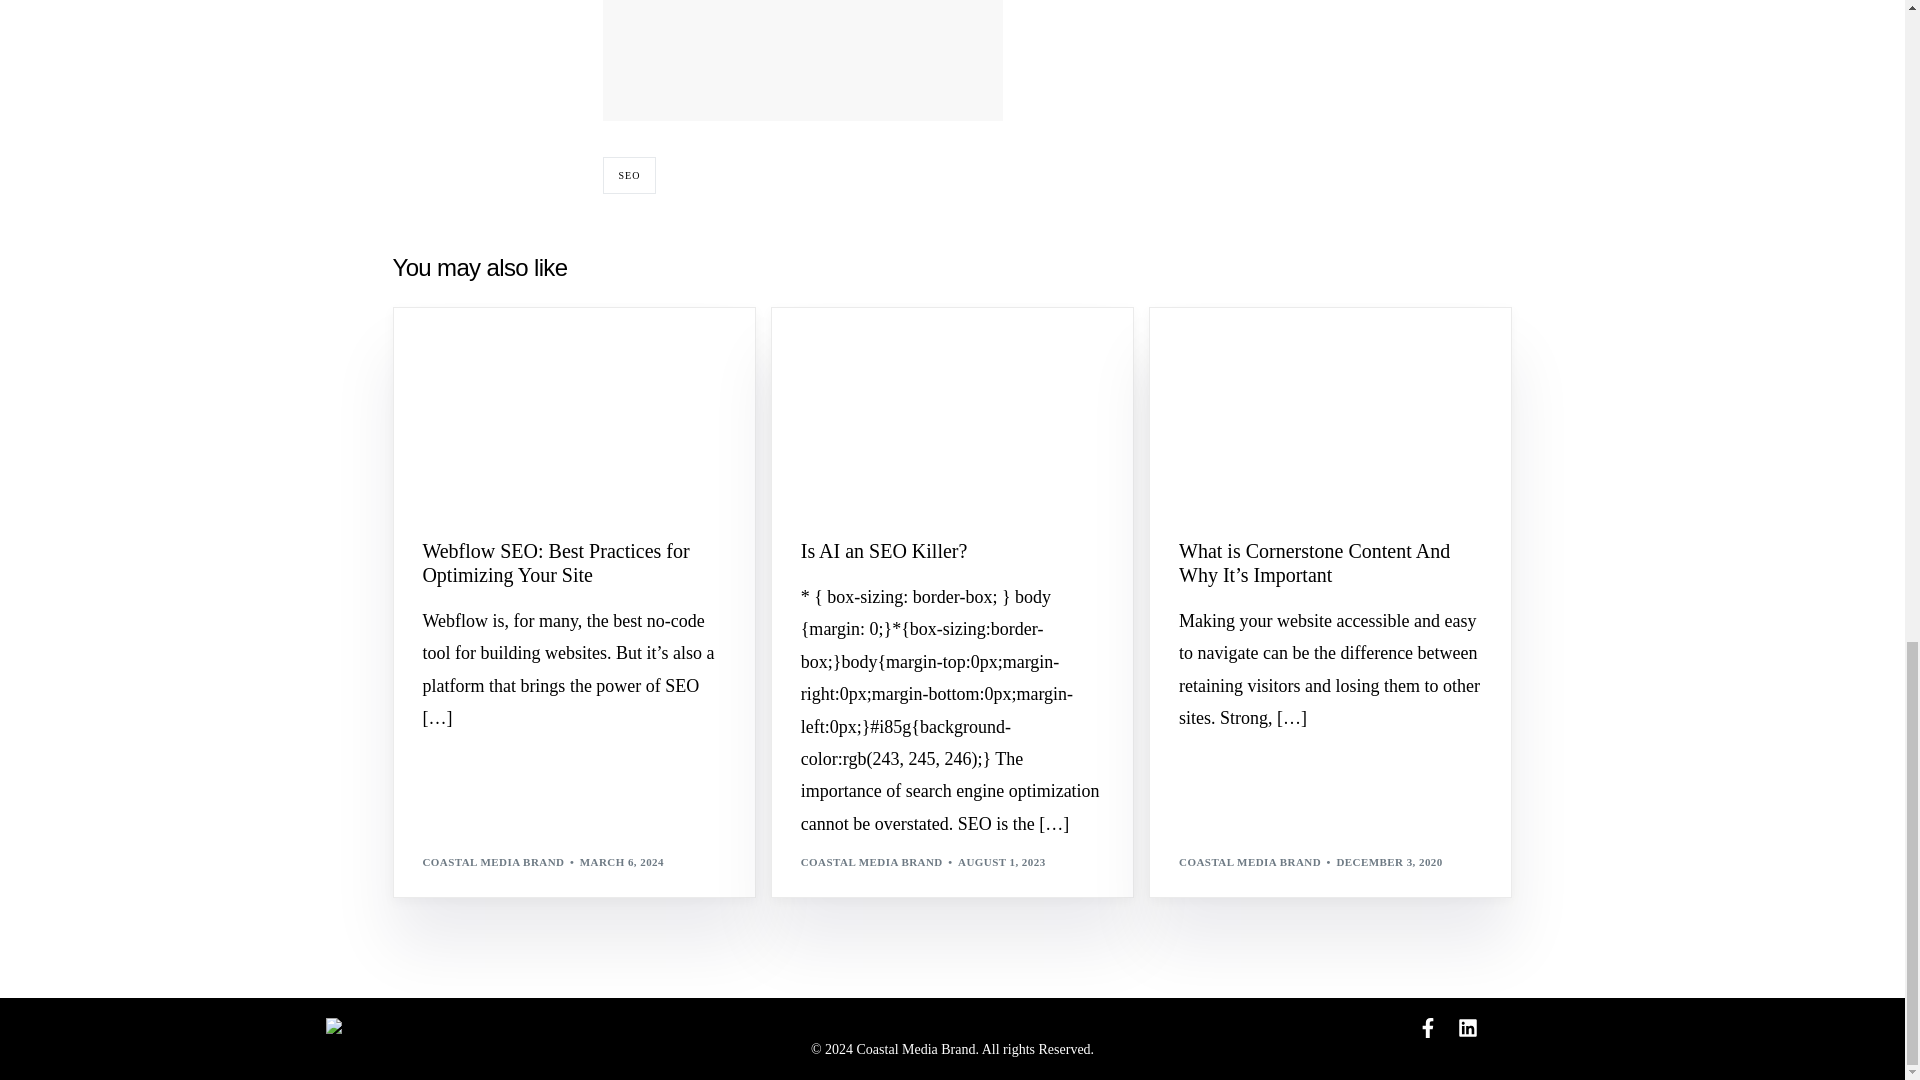  Describe the element at coordinates (952, 410) in the screenshot. I see ` View Post: Is AI an SEO Killer?` at that location.